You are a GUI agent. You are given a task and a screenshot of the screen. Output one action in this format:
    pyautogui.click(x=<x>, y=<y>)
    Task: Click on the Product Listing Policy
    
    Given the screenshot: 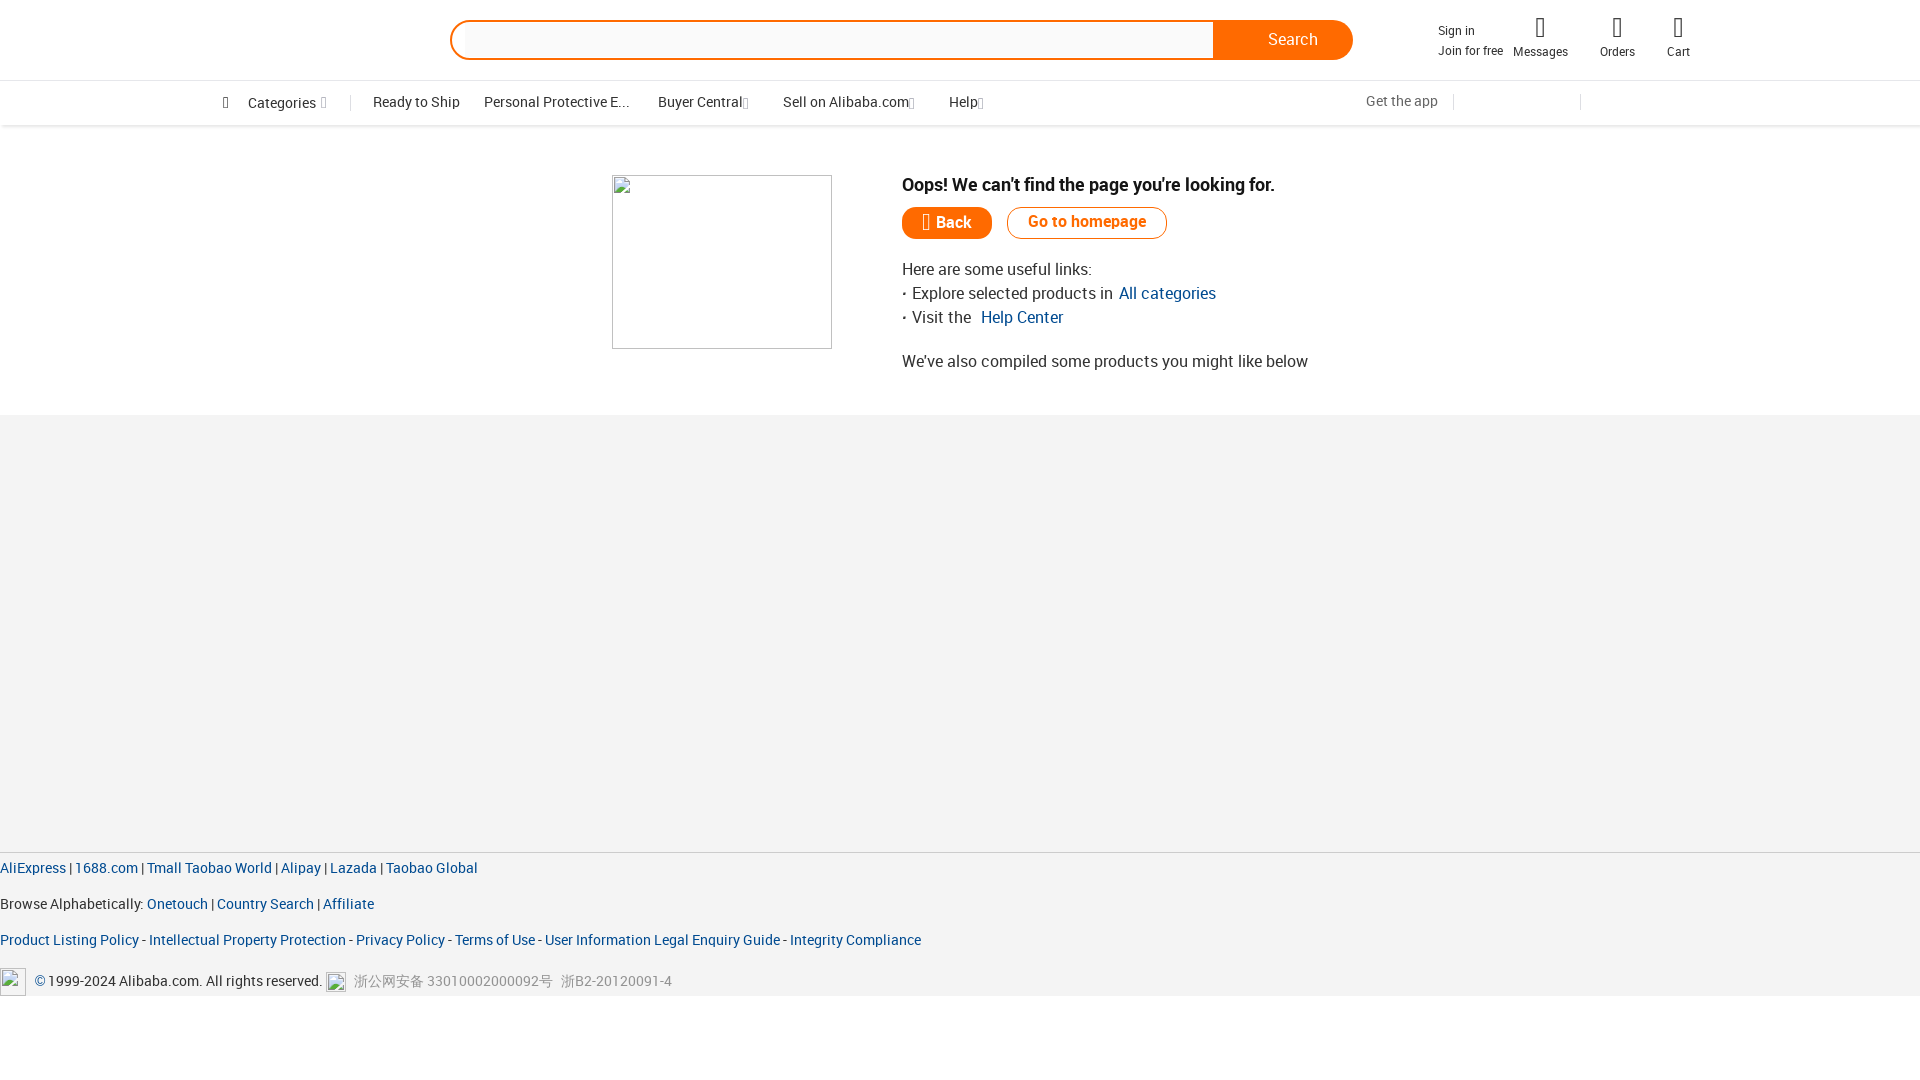 What is the action you would take?
    pyautogui.click(x=71, y=940)
    